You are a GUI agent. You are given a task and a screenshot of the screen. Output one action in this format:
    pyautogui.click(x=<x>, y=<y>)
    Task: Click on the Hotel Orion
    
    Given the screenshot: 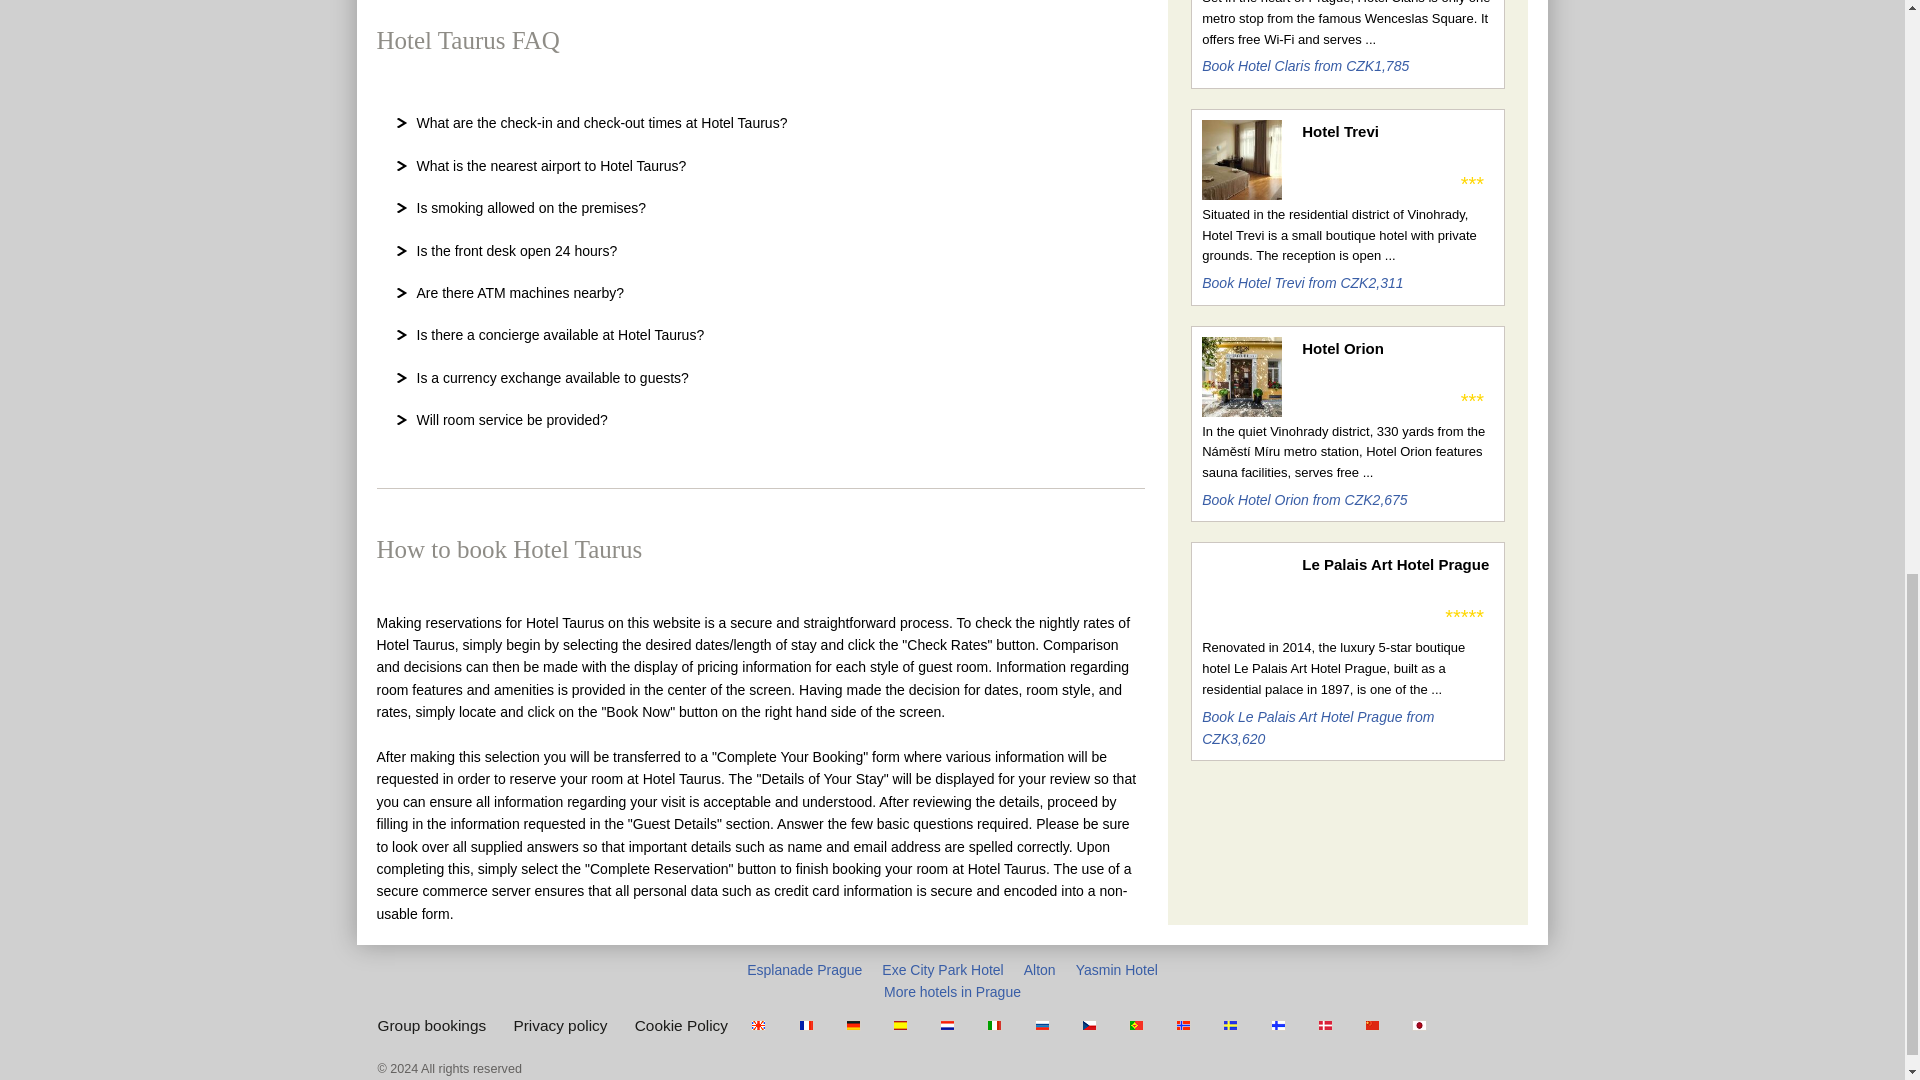 What is the action you would take?
    pyautogui.click(x=1397, y=348)
    